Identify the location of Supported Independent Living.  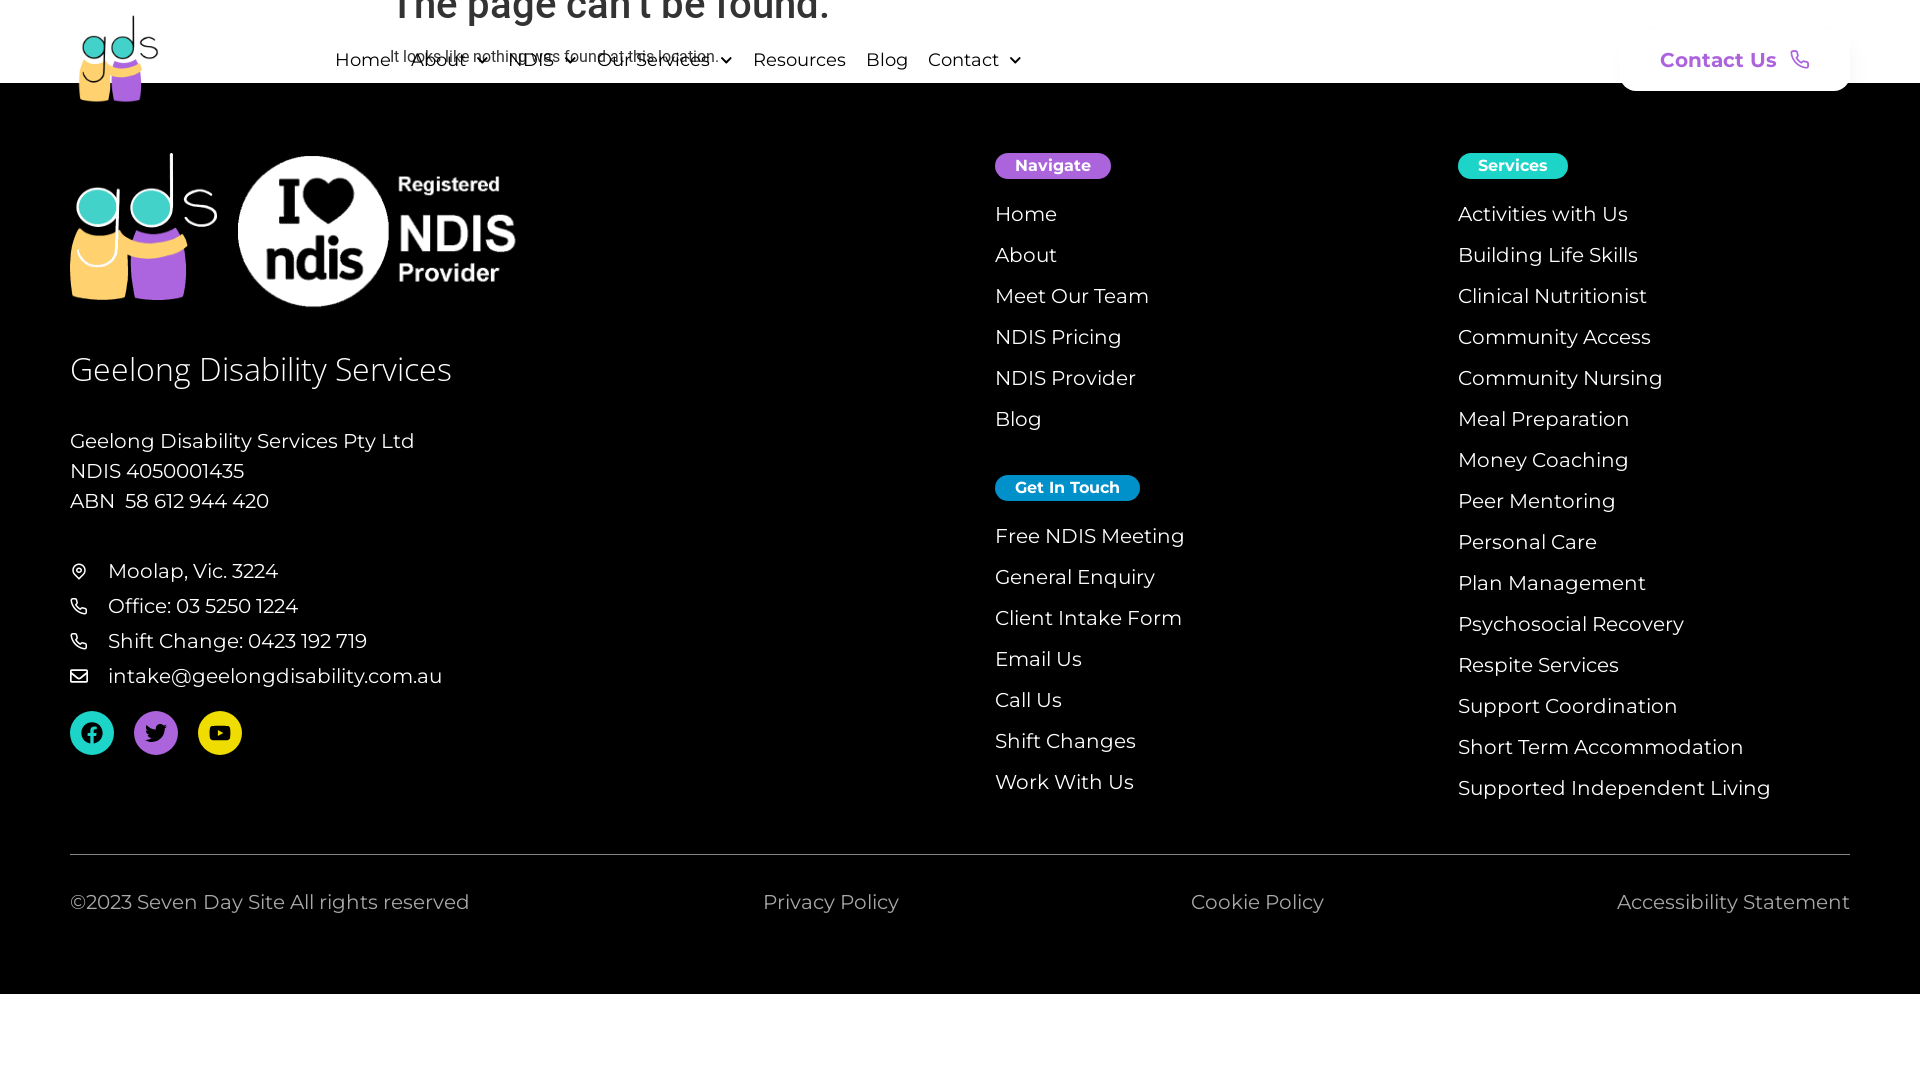
(1614, 788).